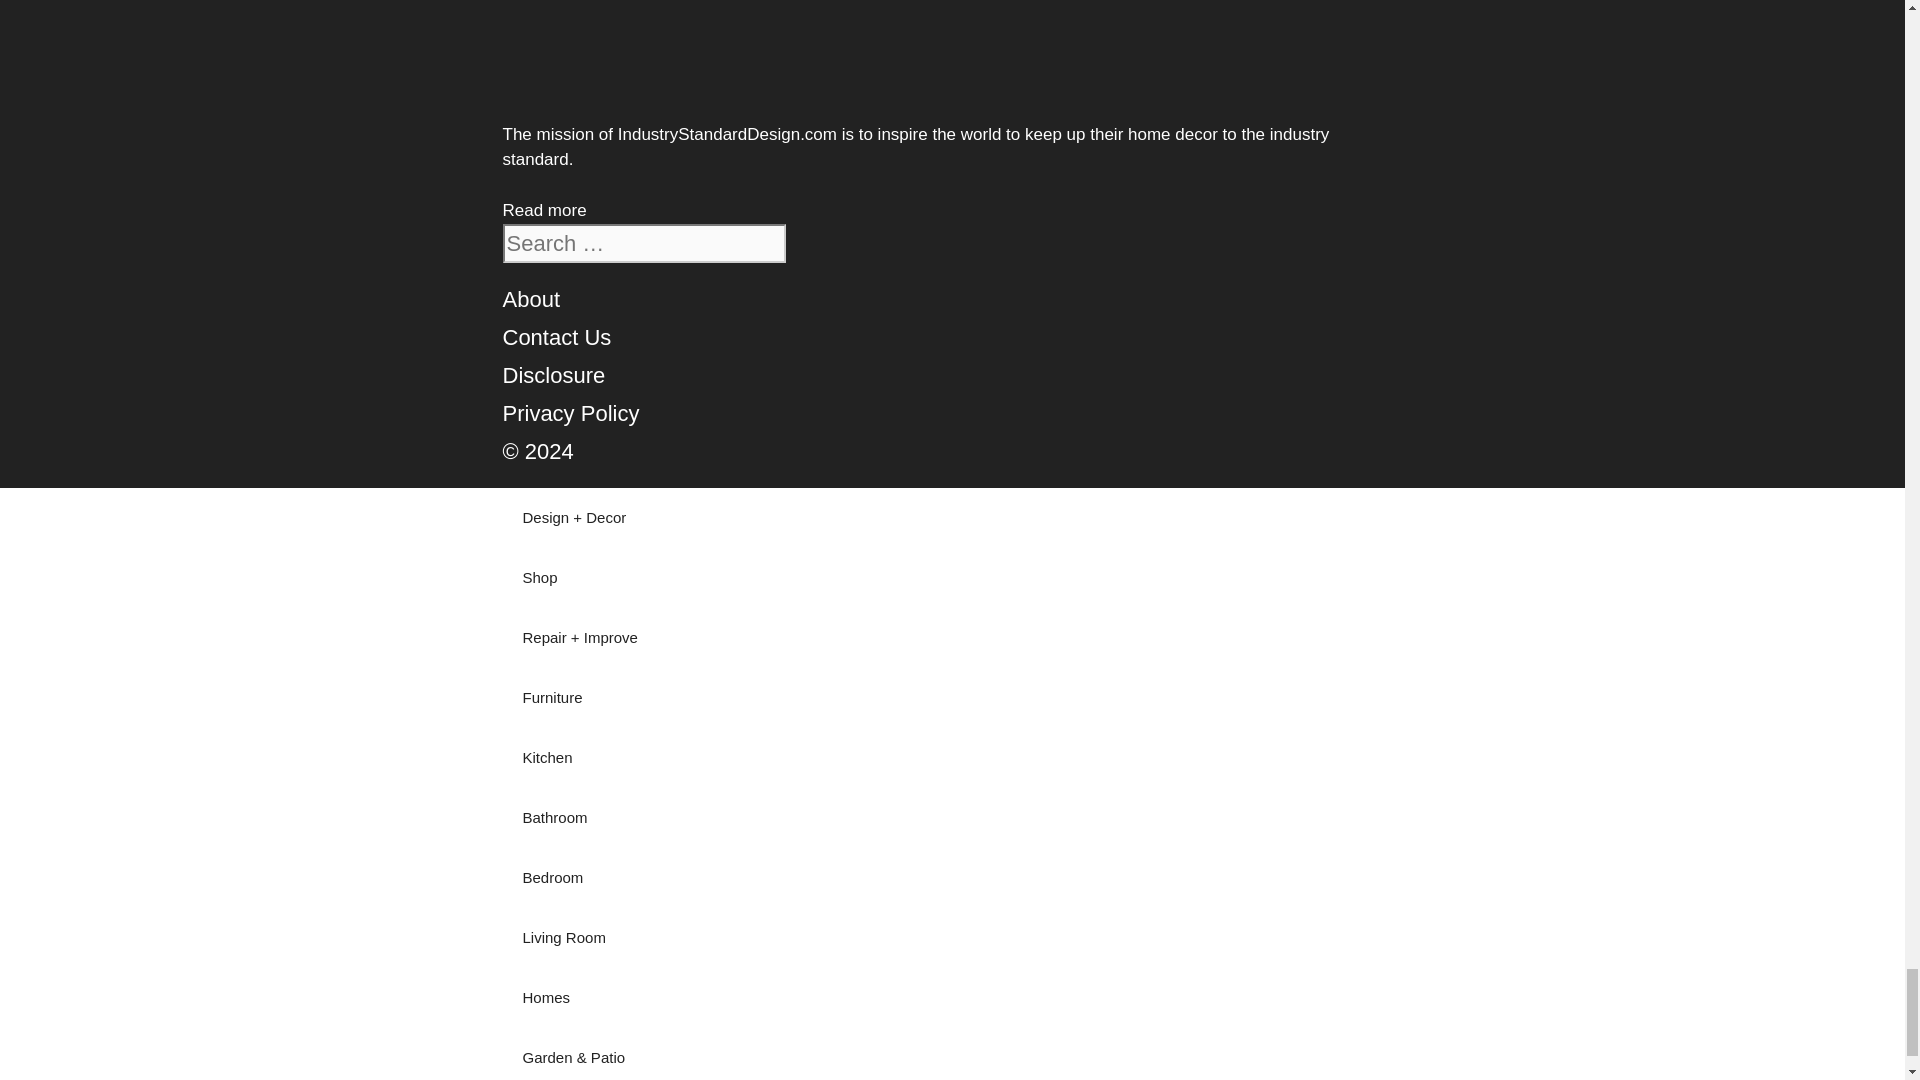 Image resolution: width=1920 pixels, height=1080 pixels. Describe the element at coordinates (543, 210) in the screenshot. I see `Read more` at that location.